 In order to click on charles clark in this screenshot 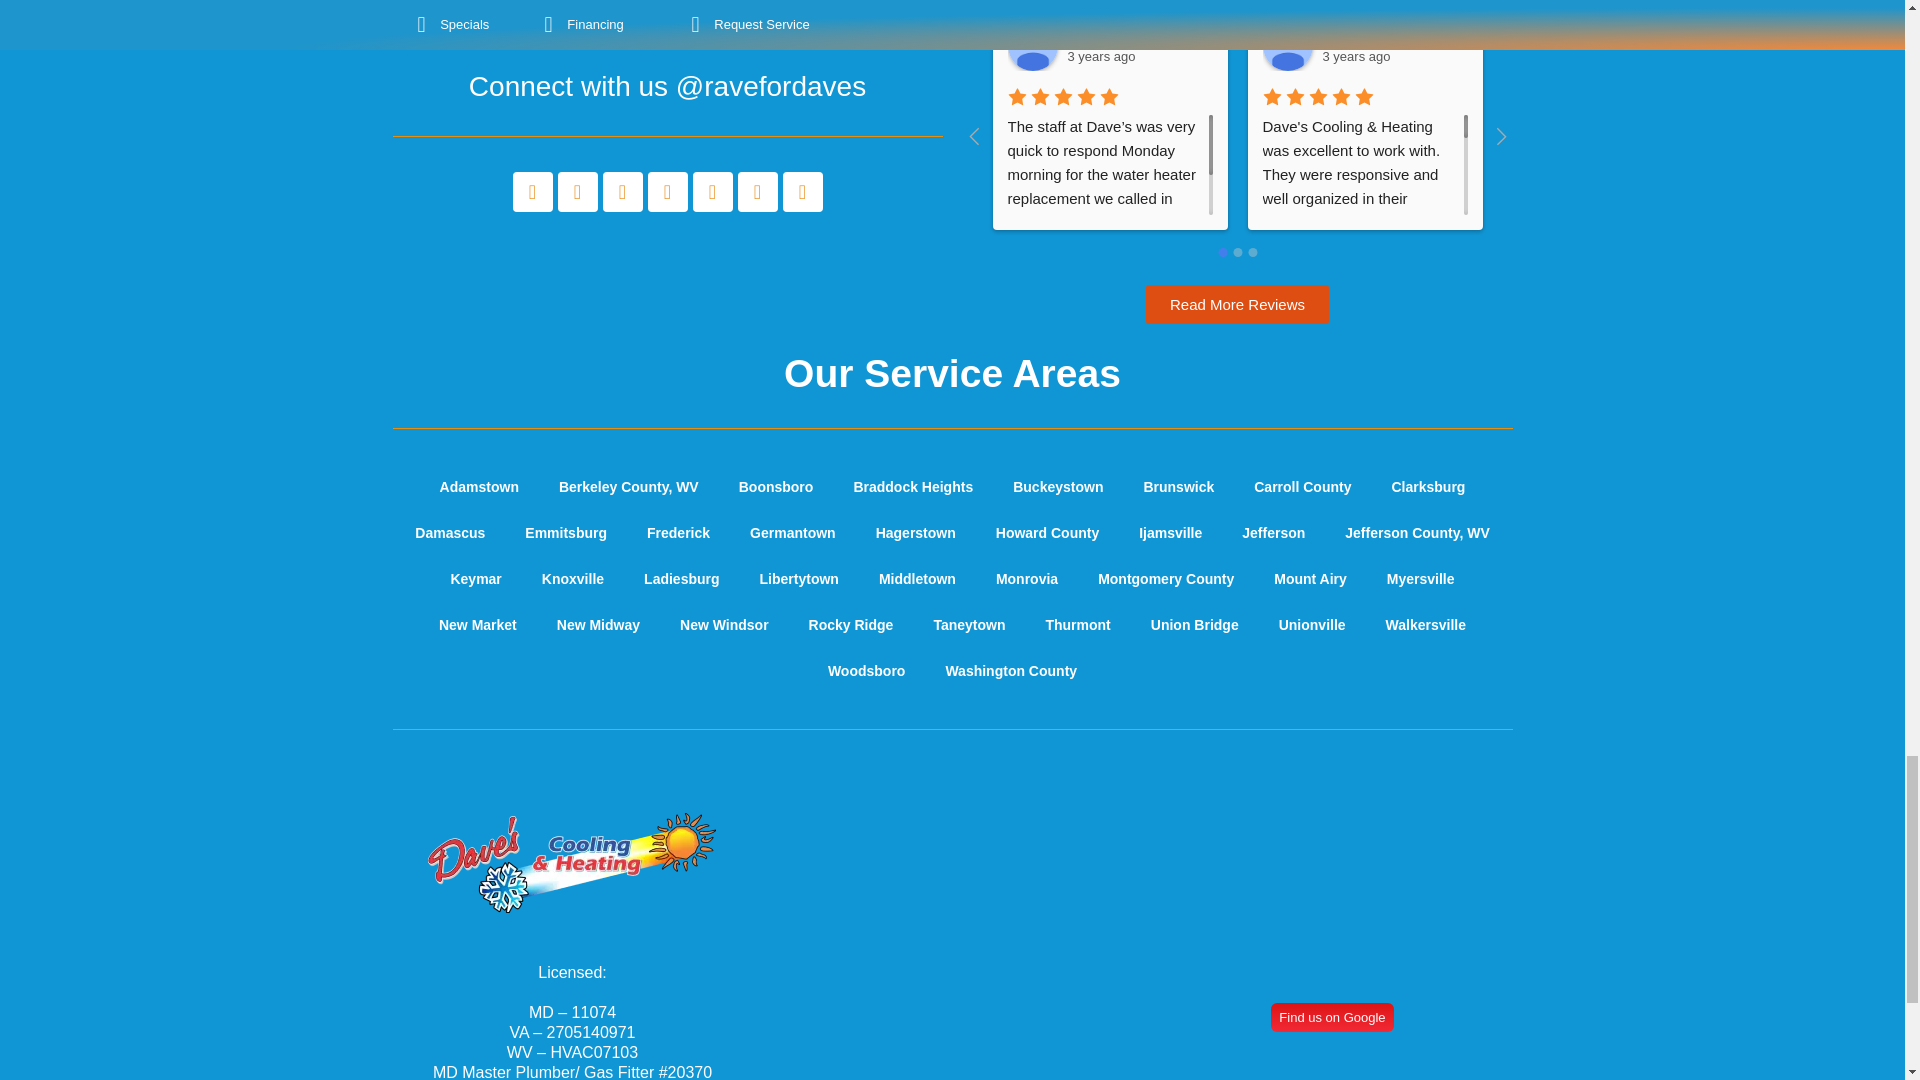, I will do `click(1543, 46)`.